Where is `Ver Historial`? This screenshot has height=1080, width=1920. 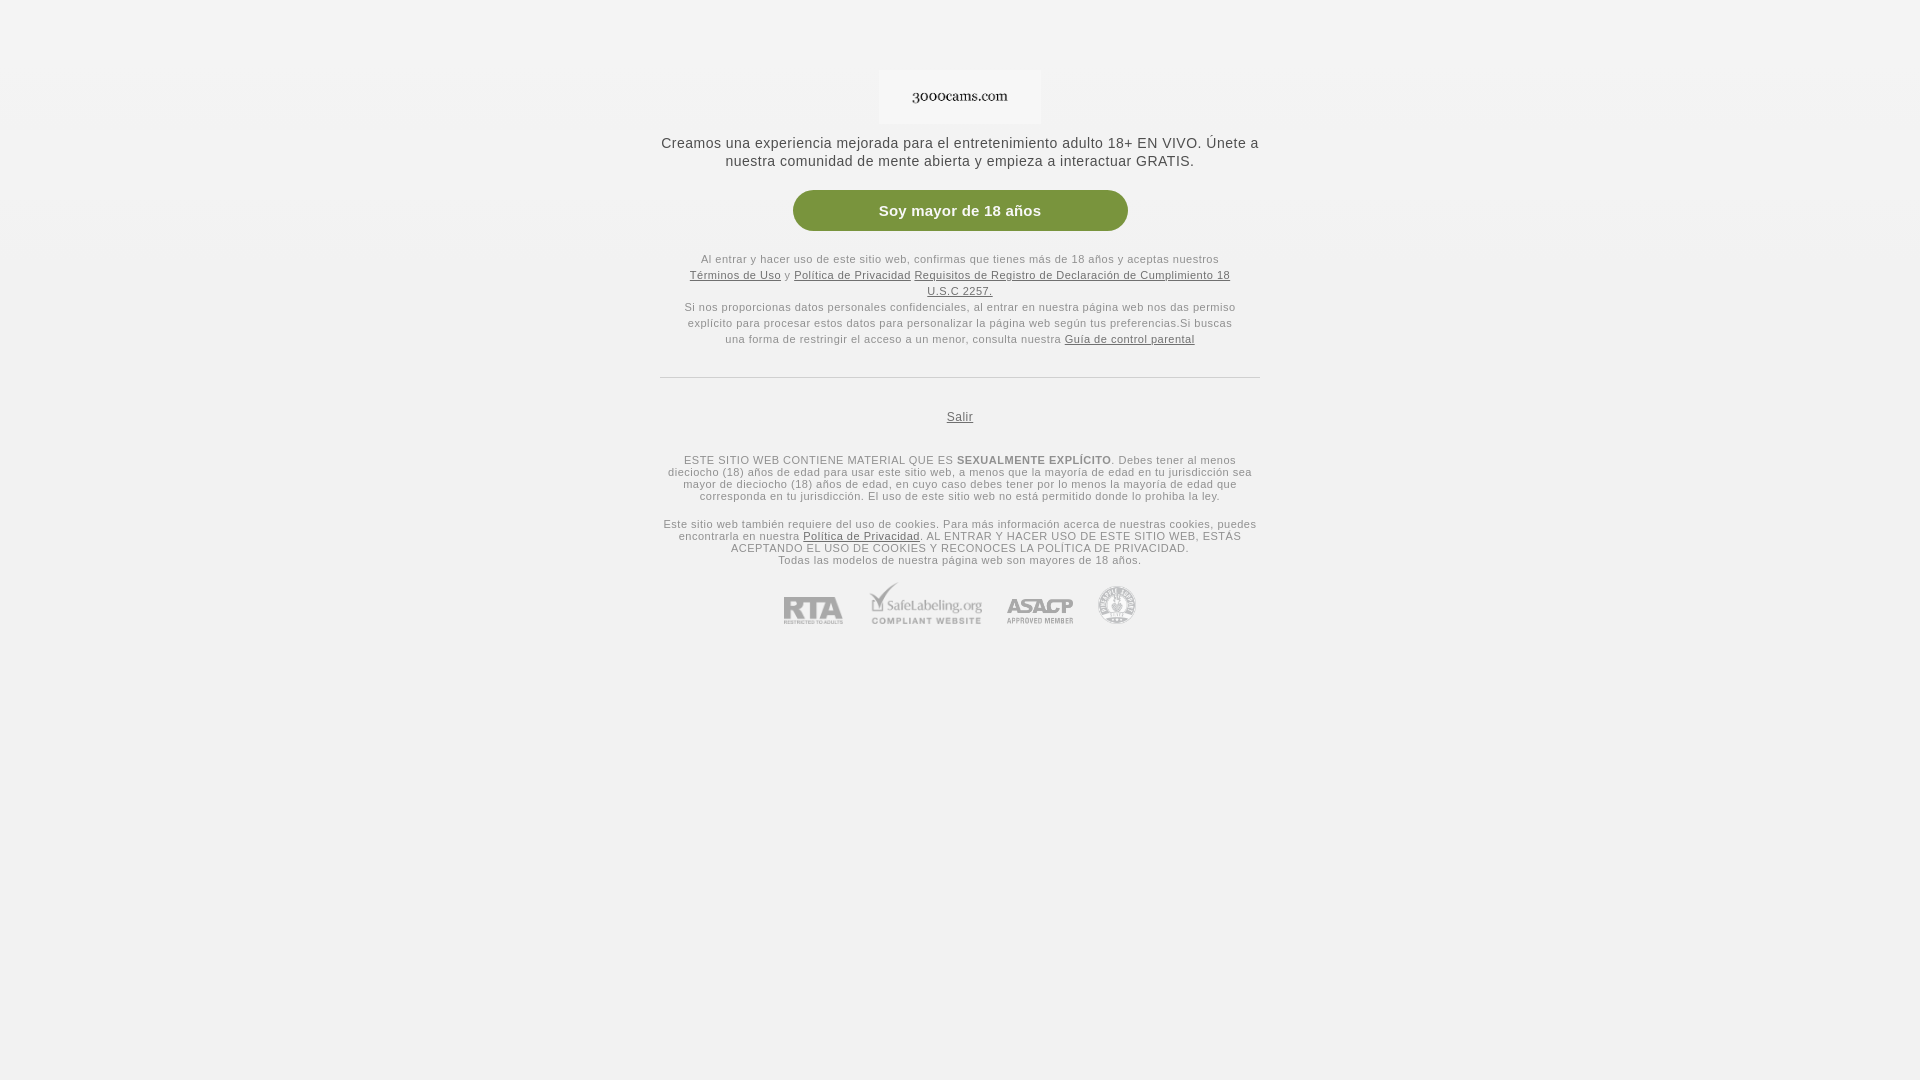 Ver Historial is located at coordinates (106, 268).